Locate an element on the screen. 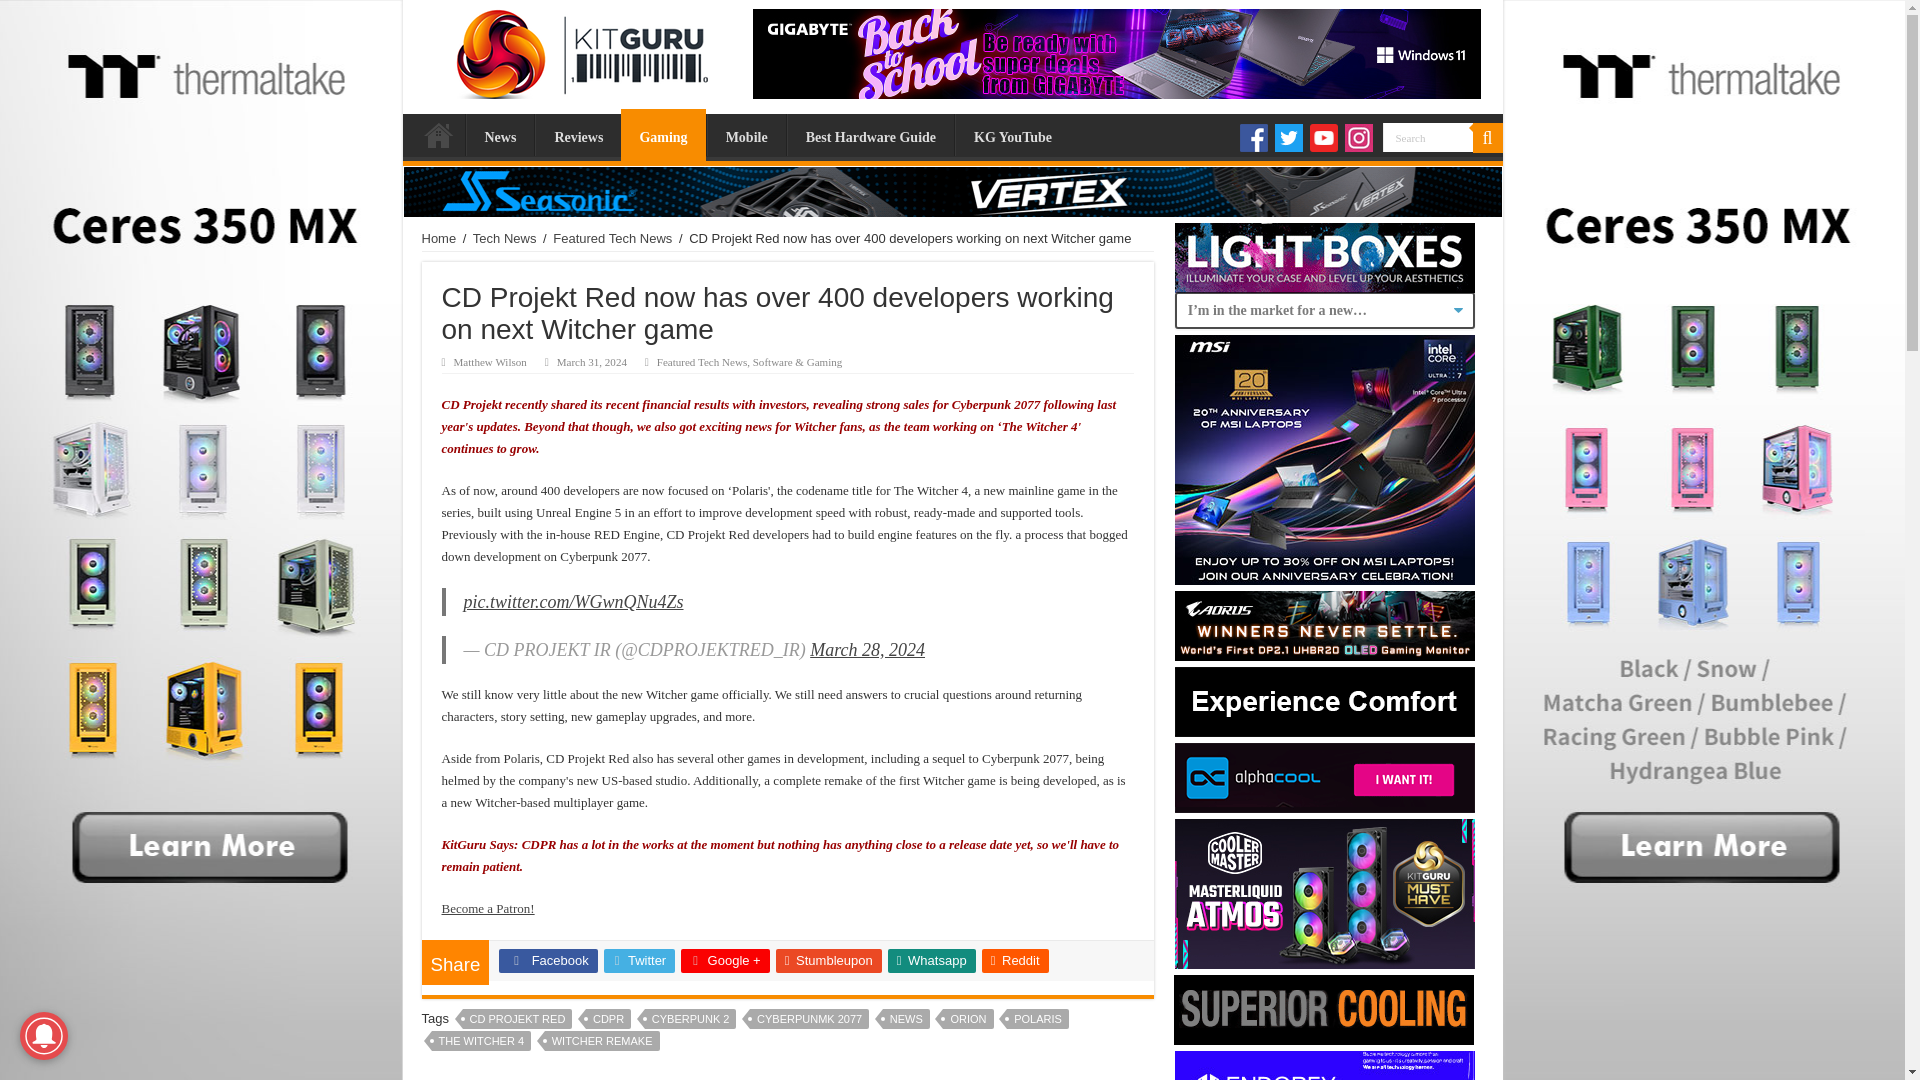 The height and width of the screenshot is (1080, 1920). KitGuru is located at coordinates (576, 49).